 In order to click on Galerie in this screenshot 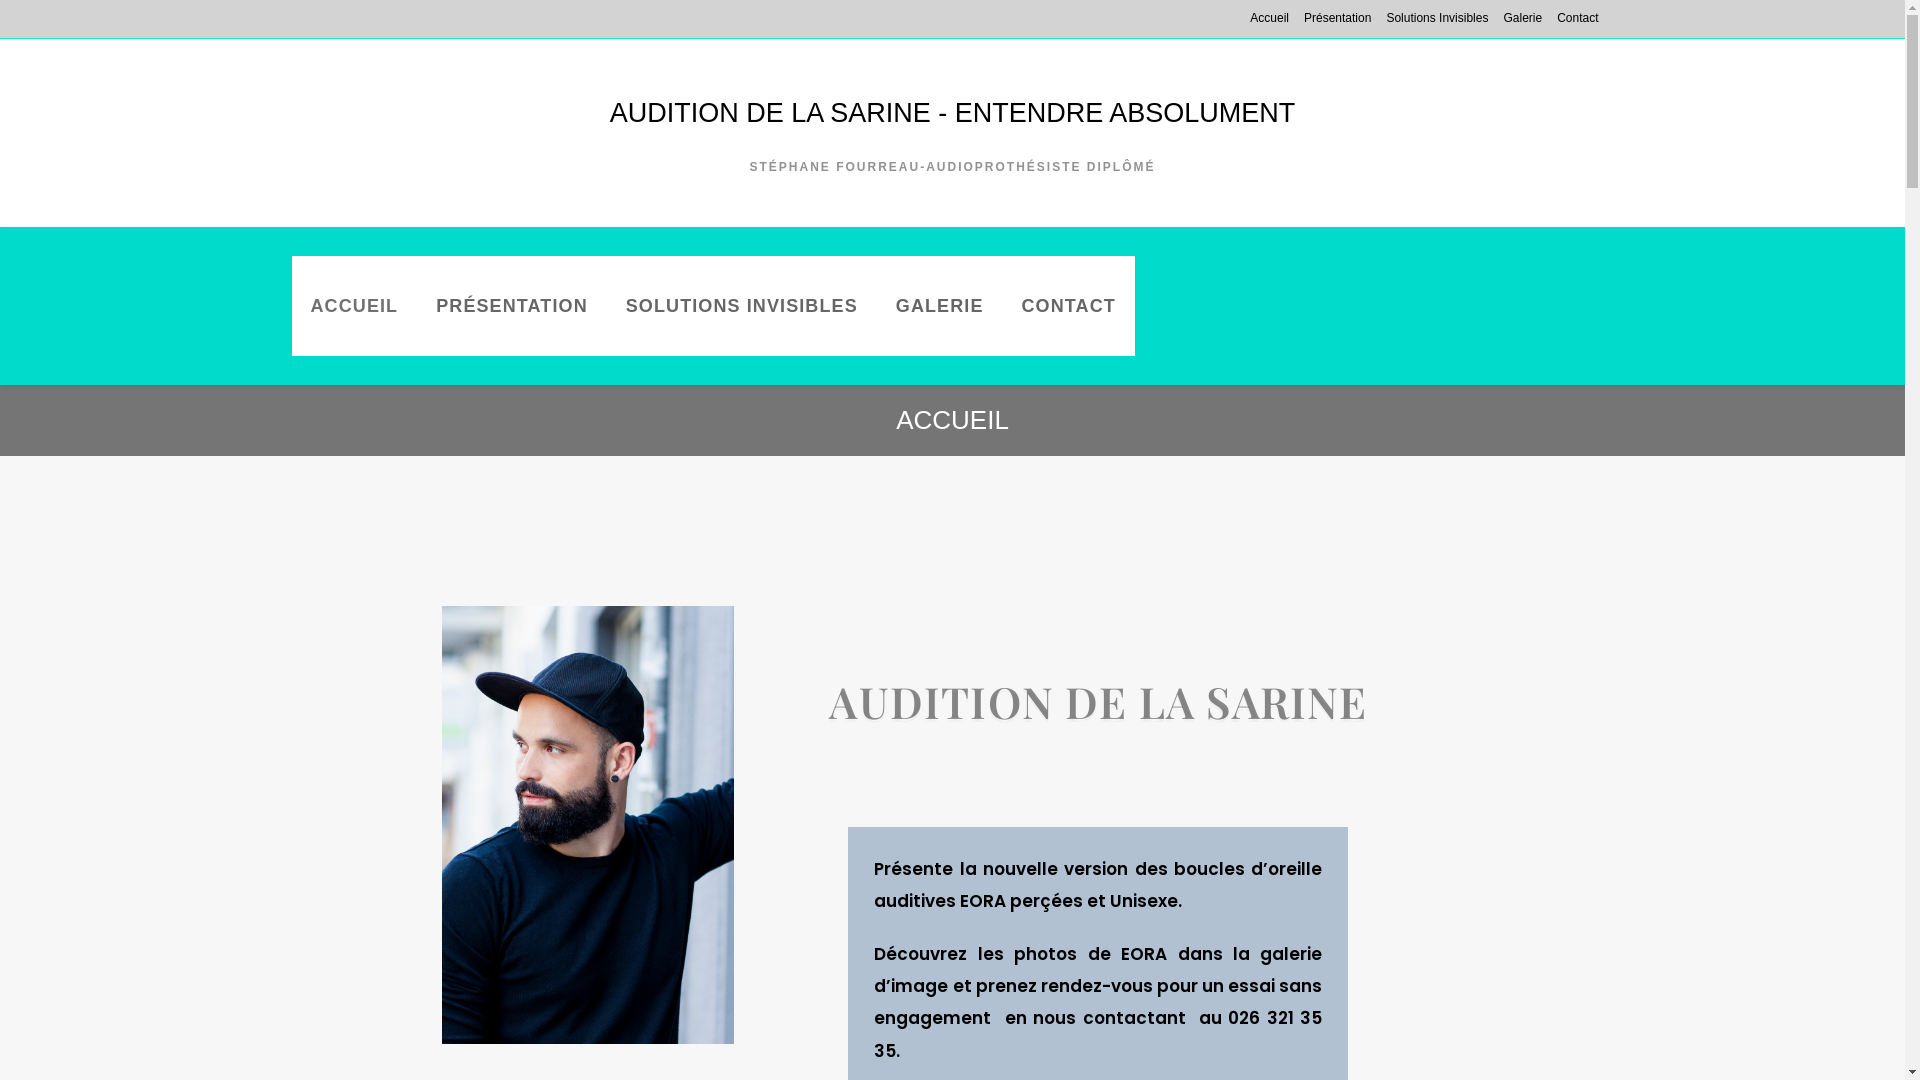, I will do `click(1522, 19)`.